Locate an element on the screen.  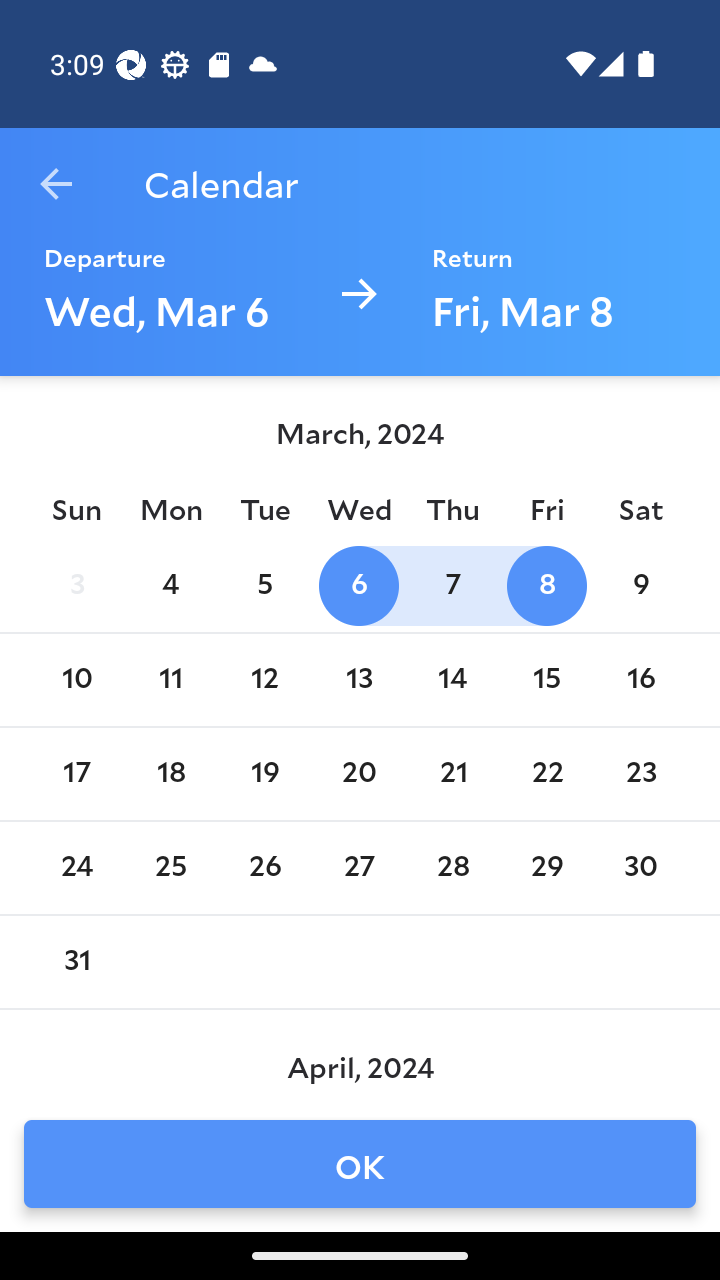
14 is located at coordinates (453, 680).